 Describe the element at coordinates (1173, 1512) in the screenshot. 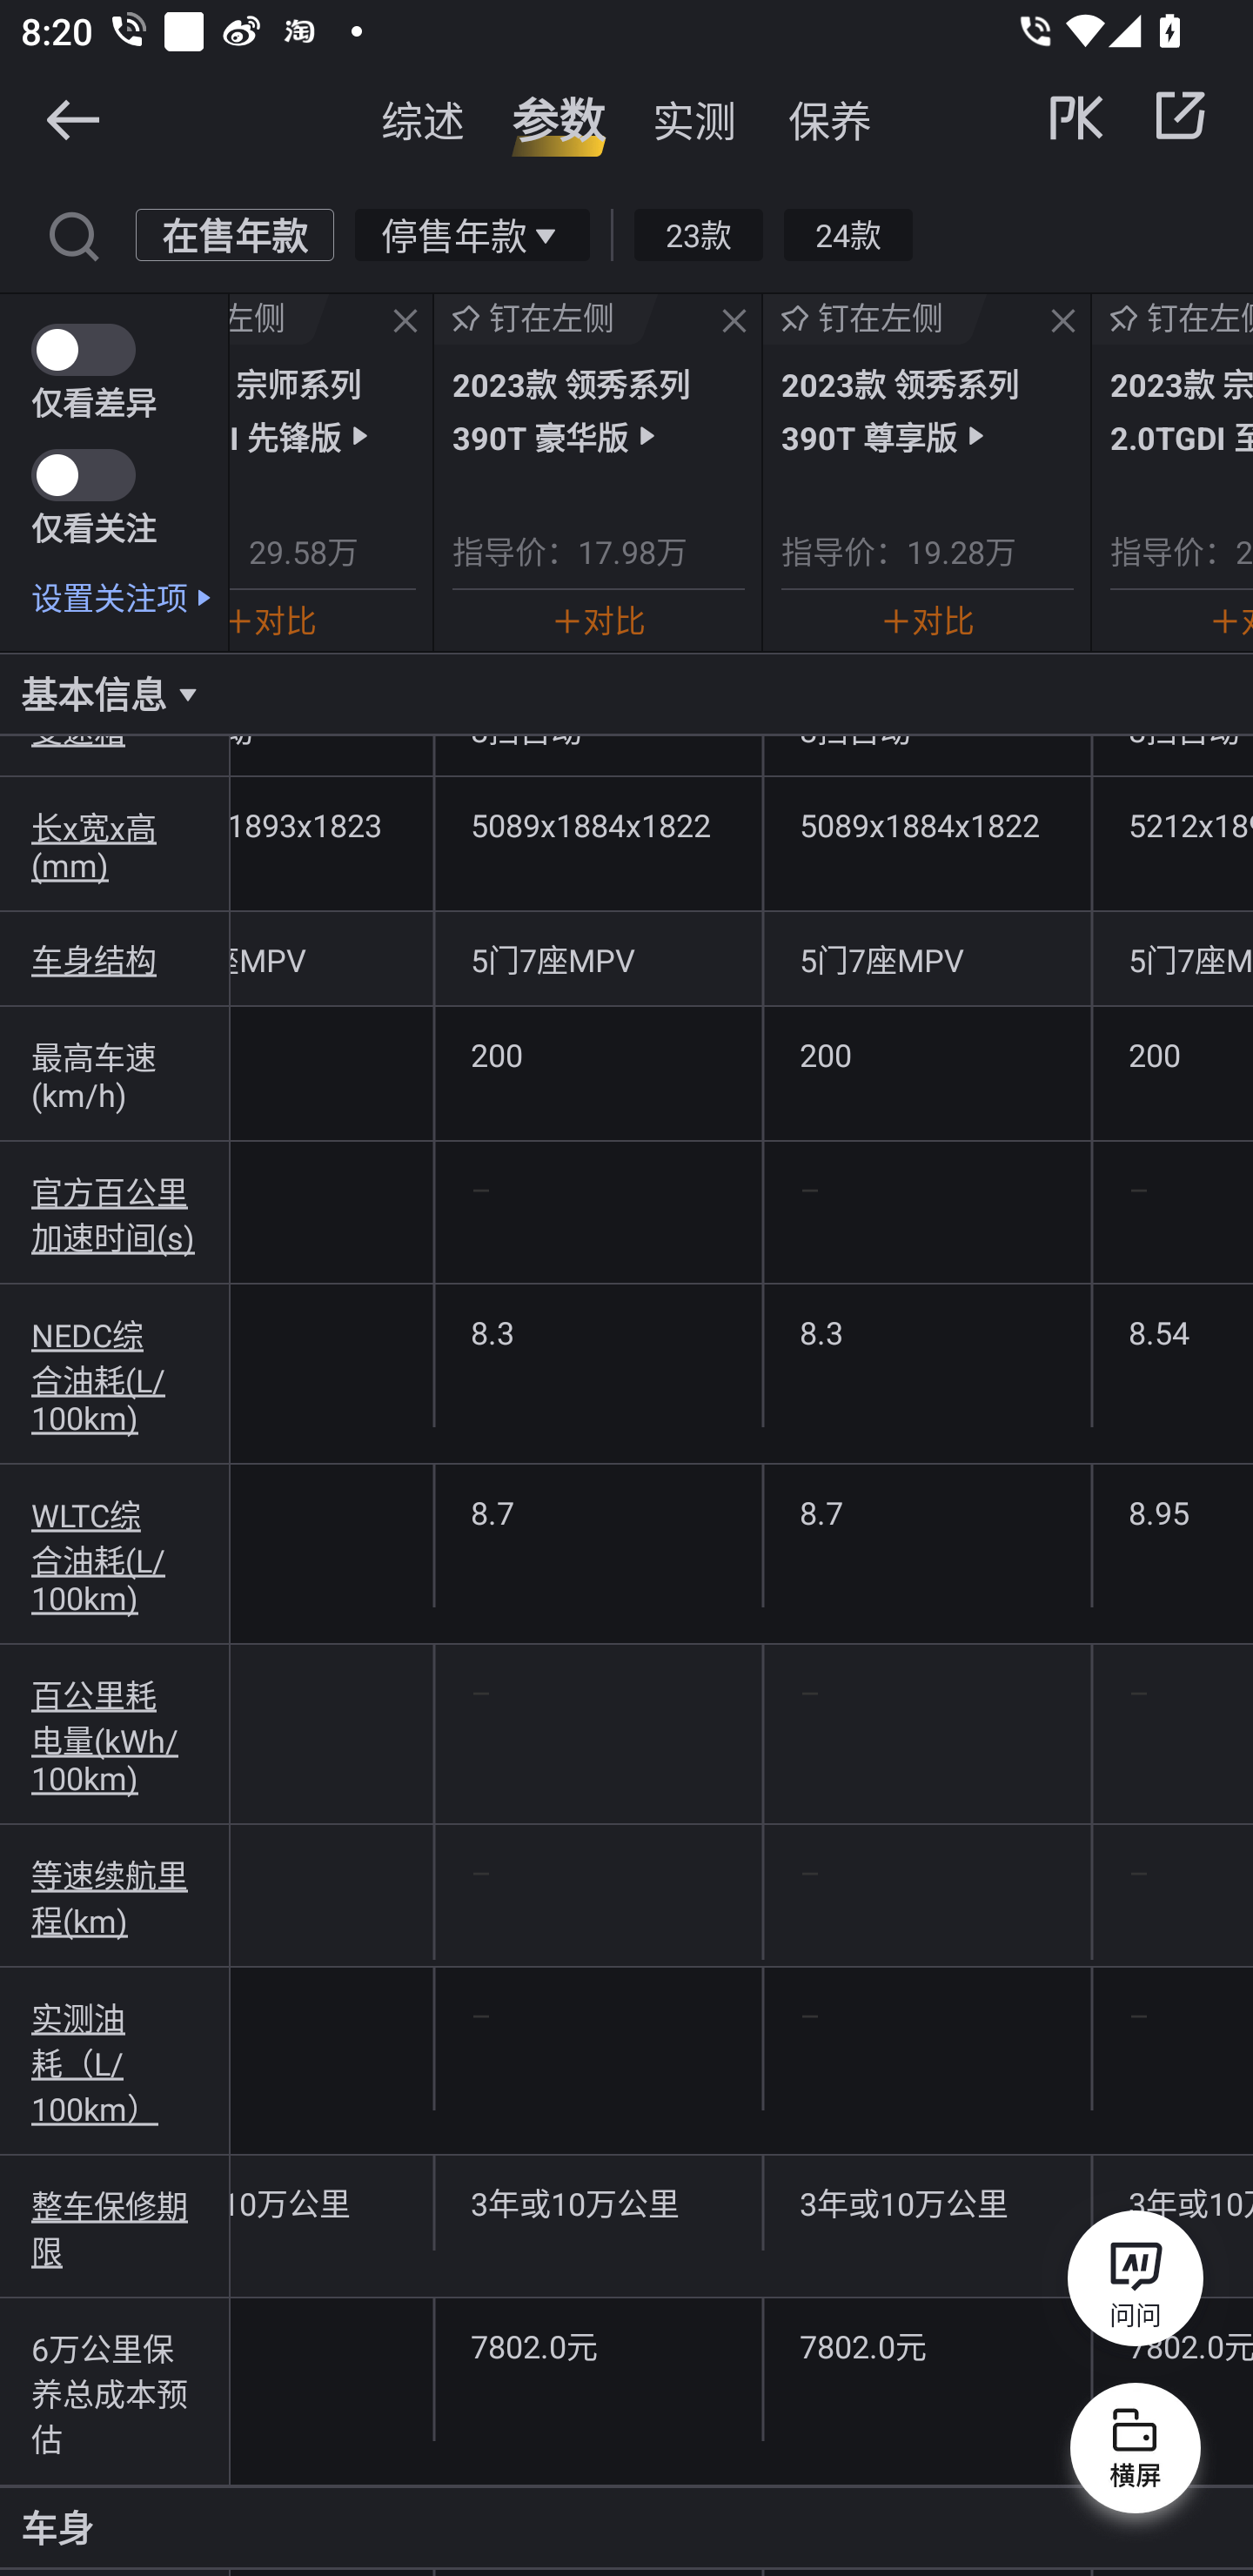

I see `8.95` at that location.